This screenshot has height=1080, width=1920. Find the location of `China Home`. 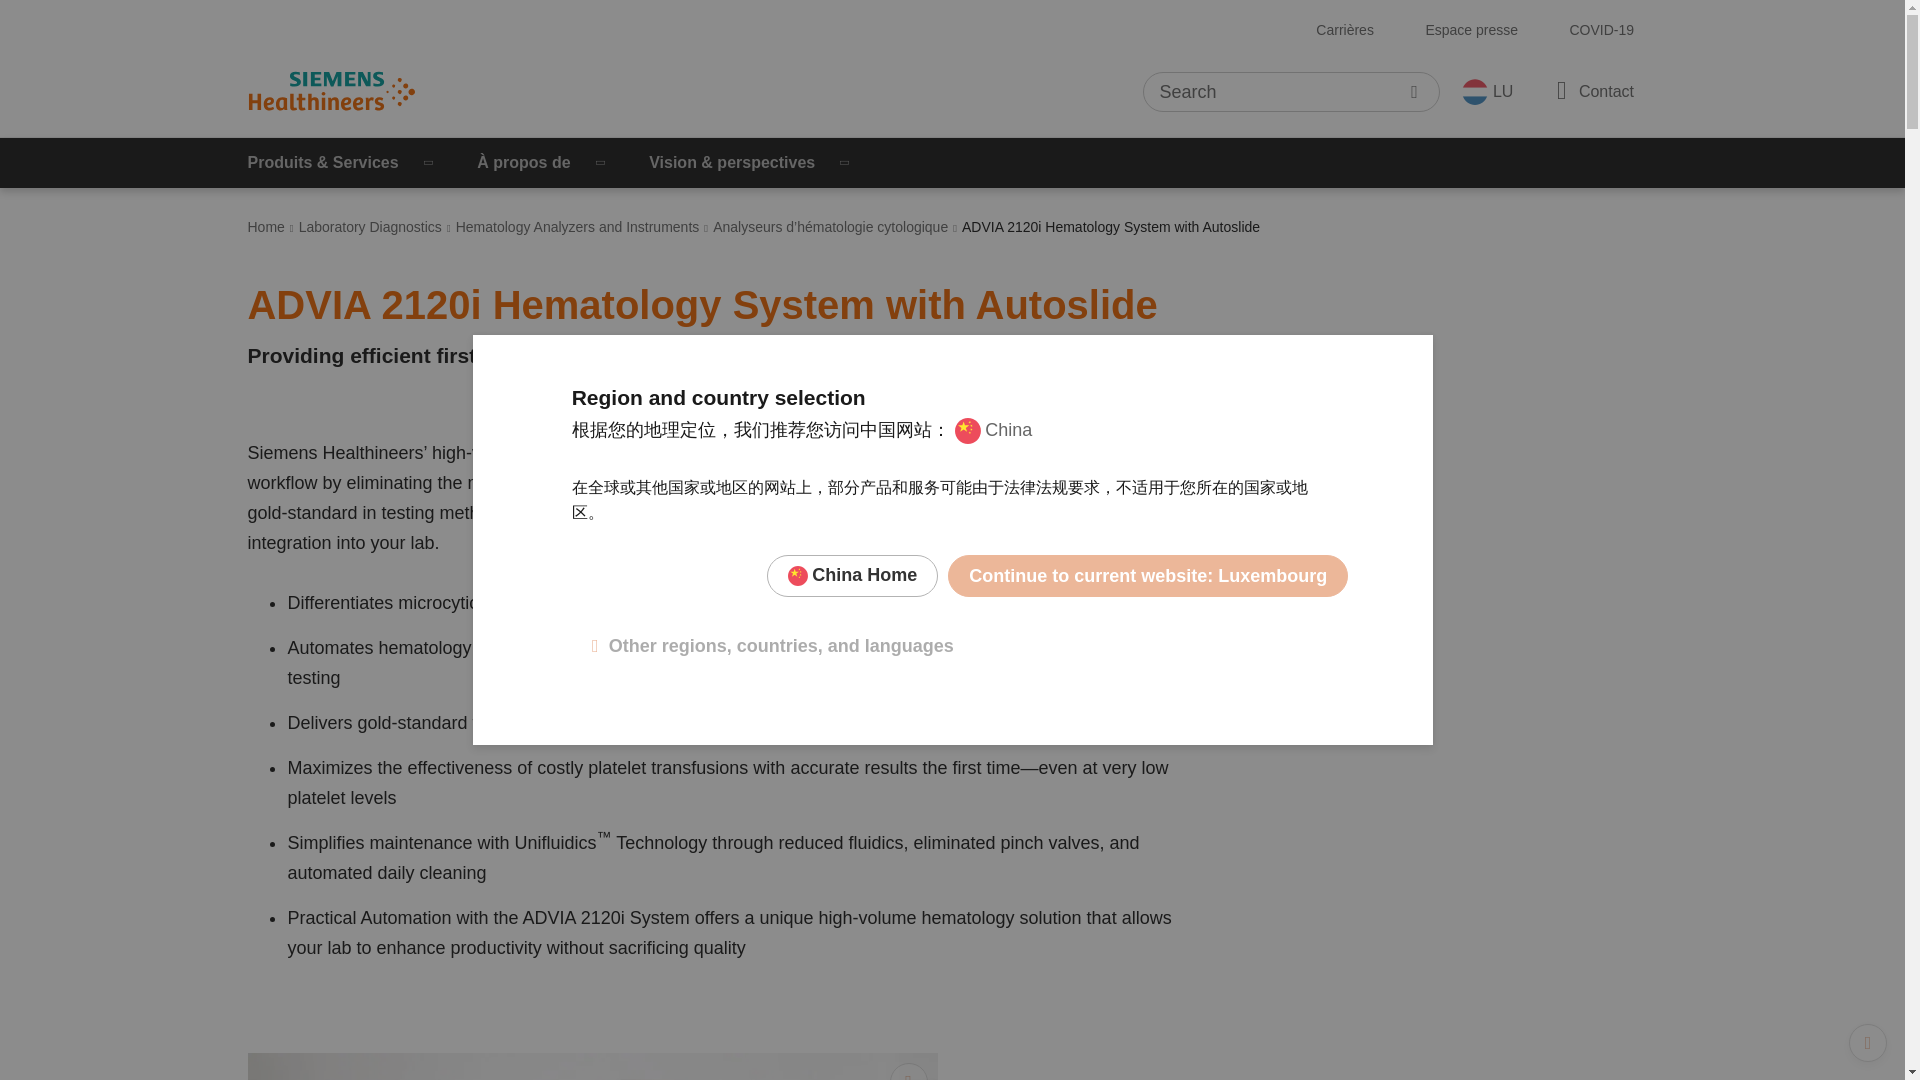

China Home is located at coordinates (852, 576).